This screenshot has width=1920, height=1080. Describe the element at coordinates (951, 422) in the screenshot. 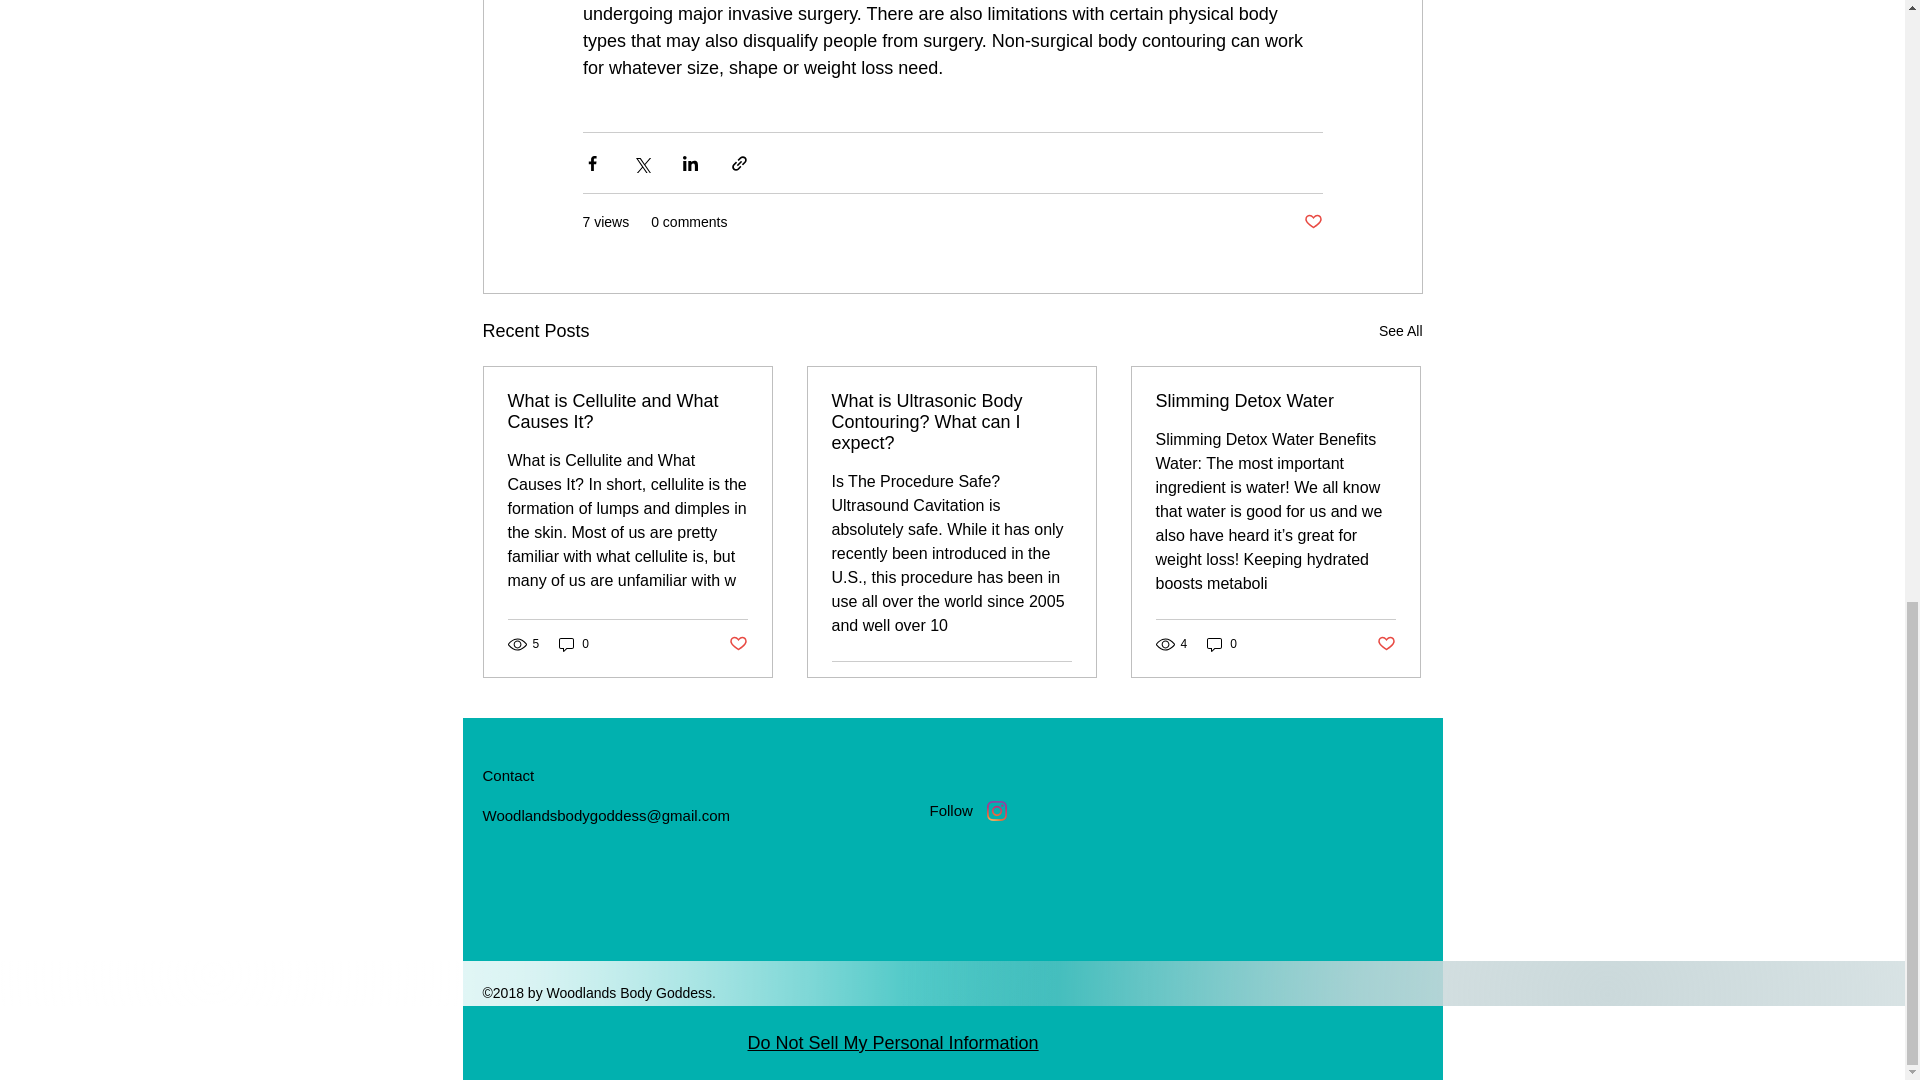

I see `What is Ultrasonic Body Contouring? What can I expect?` at that location.